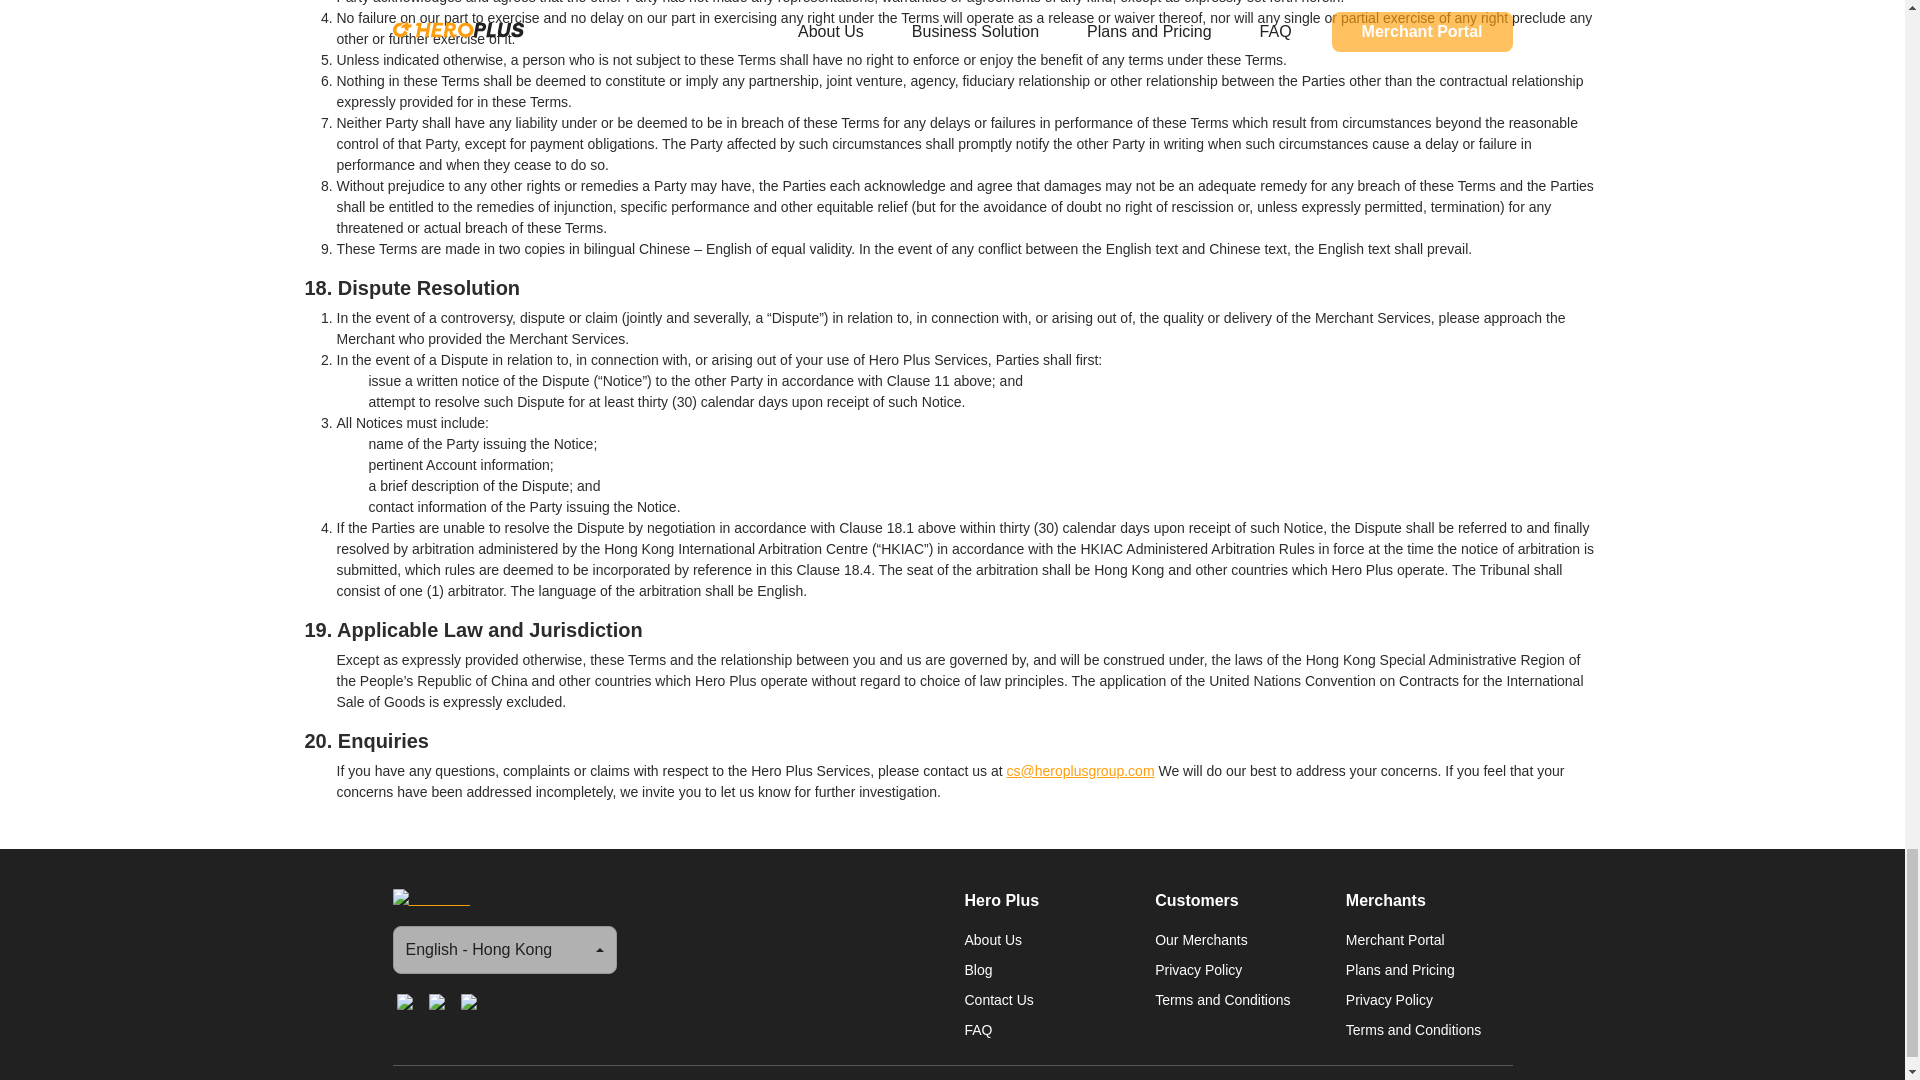 The height and width of the screenshot is (1080, 1920). What do you see at coordinates (1046, 998) in the screenshot?
I see `Contact Us` at bounding box center [1046, 998].